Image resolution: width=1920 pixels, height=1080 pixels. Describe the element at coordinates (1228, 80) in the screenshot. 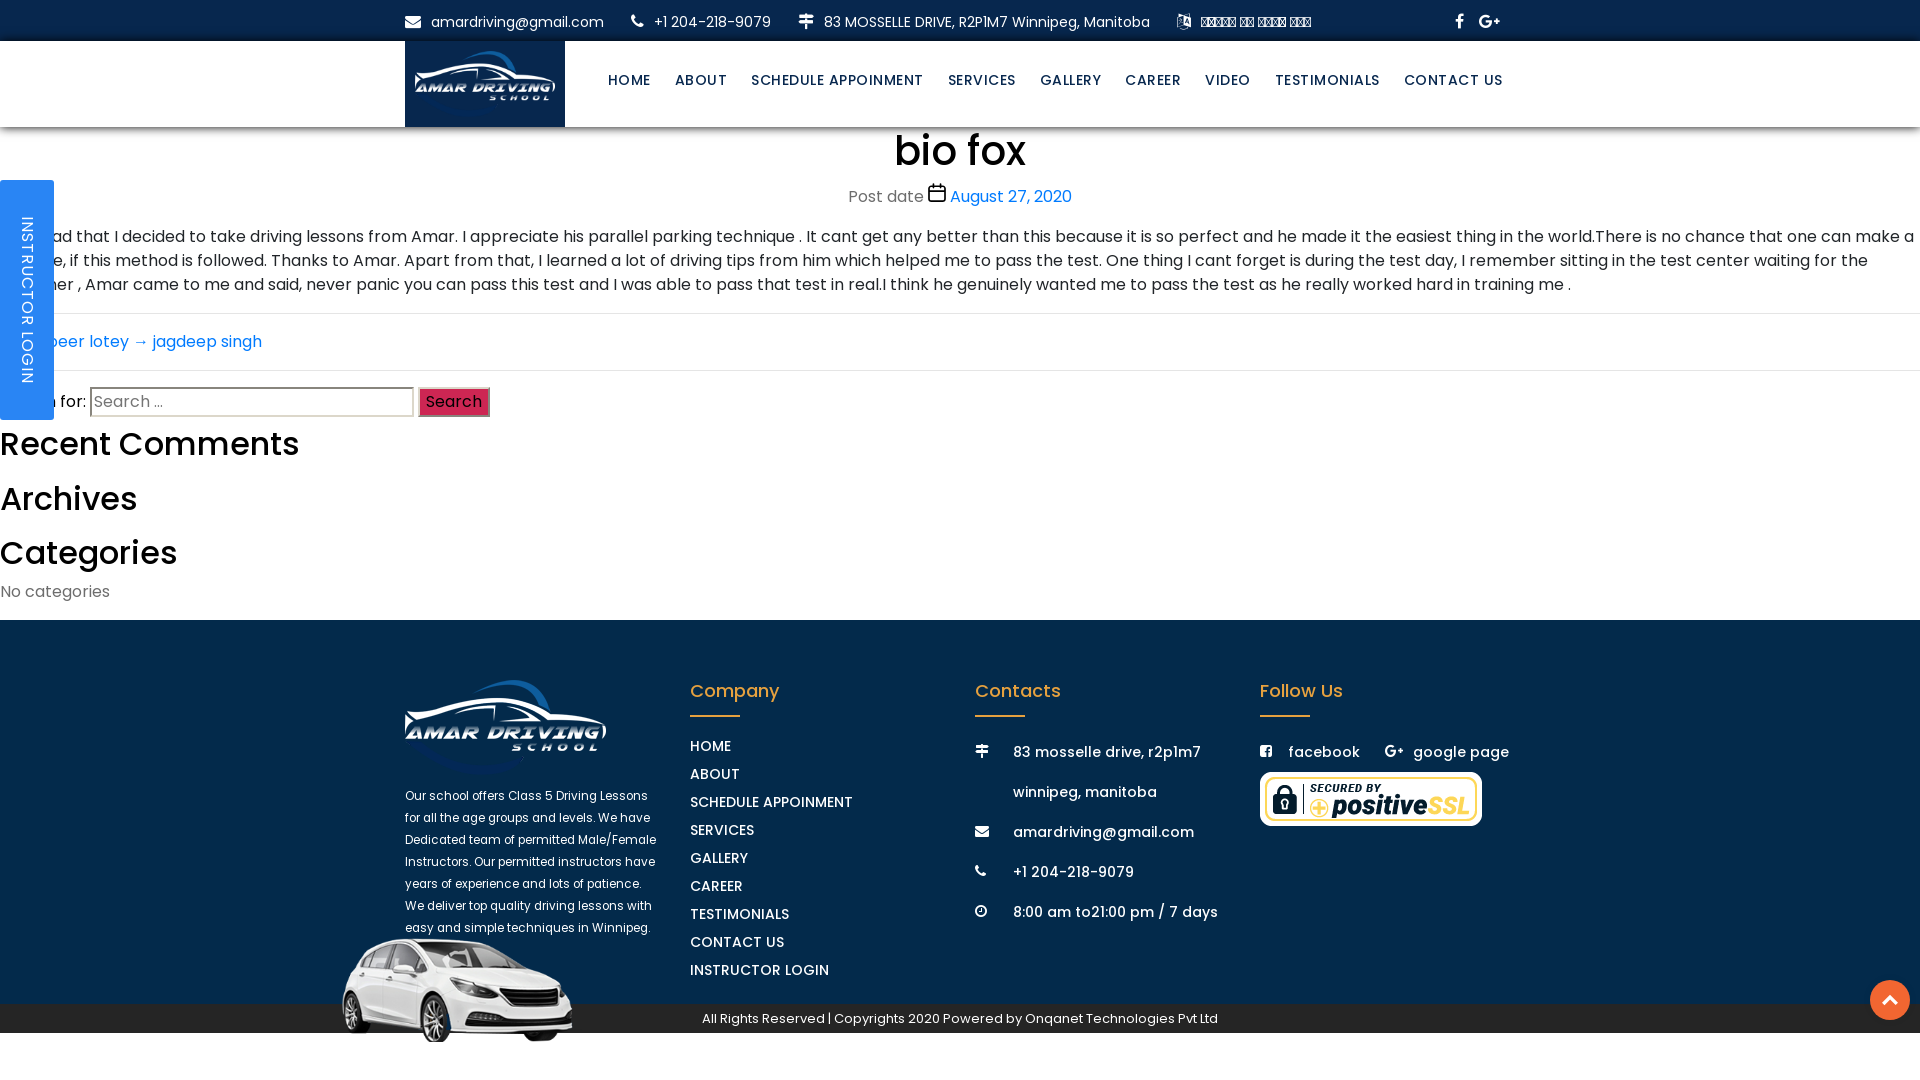

I see `VIDEO` at that location.